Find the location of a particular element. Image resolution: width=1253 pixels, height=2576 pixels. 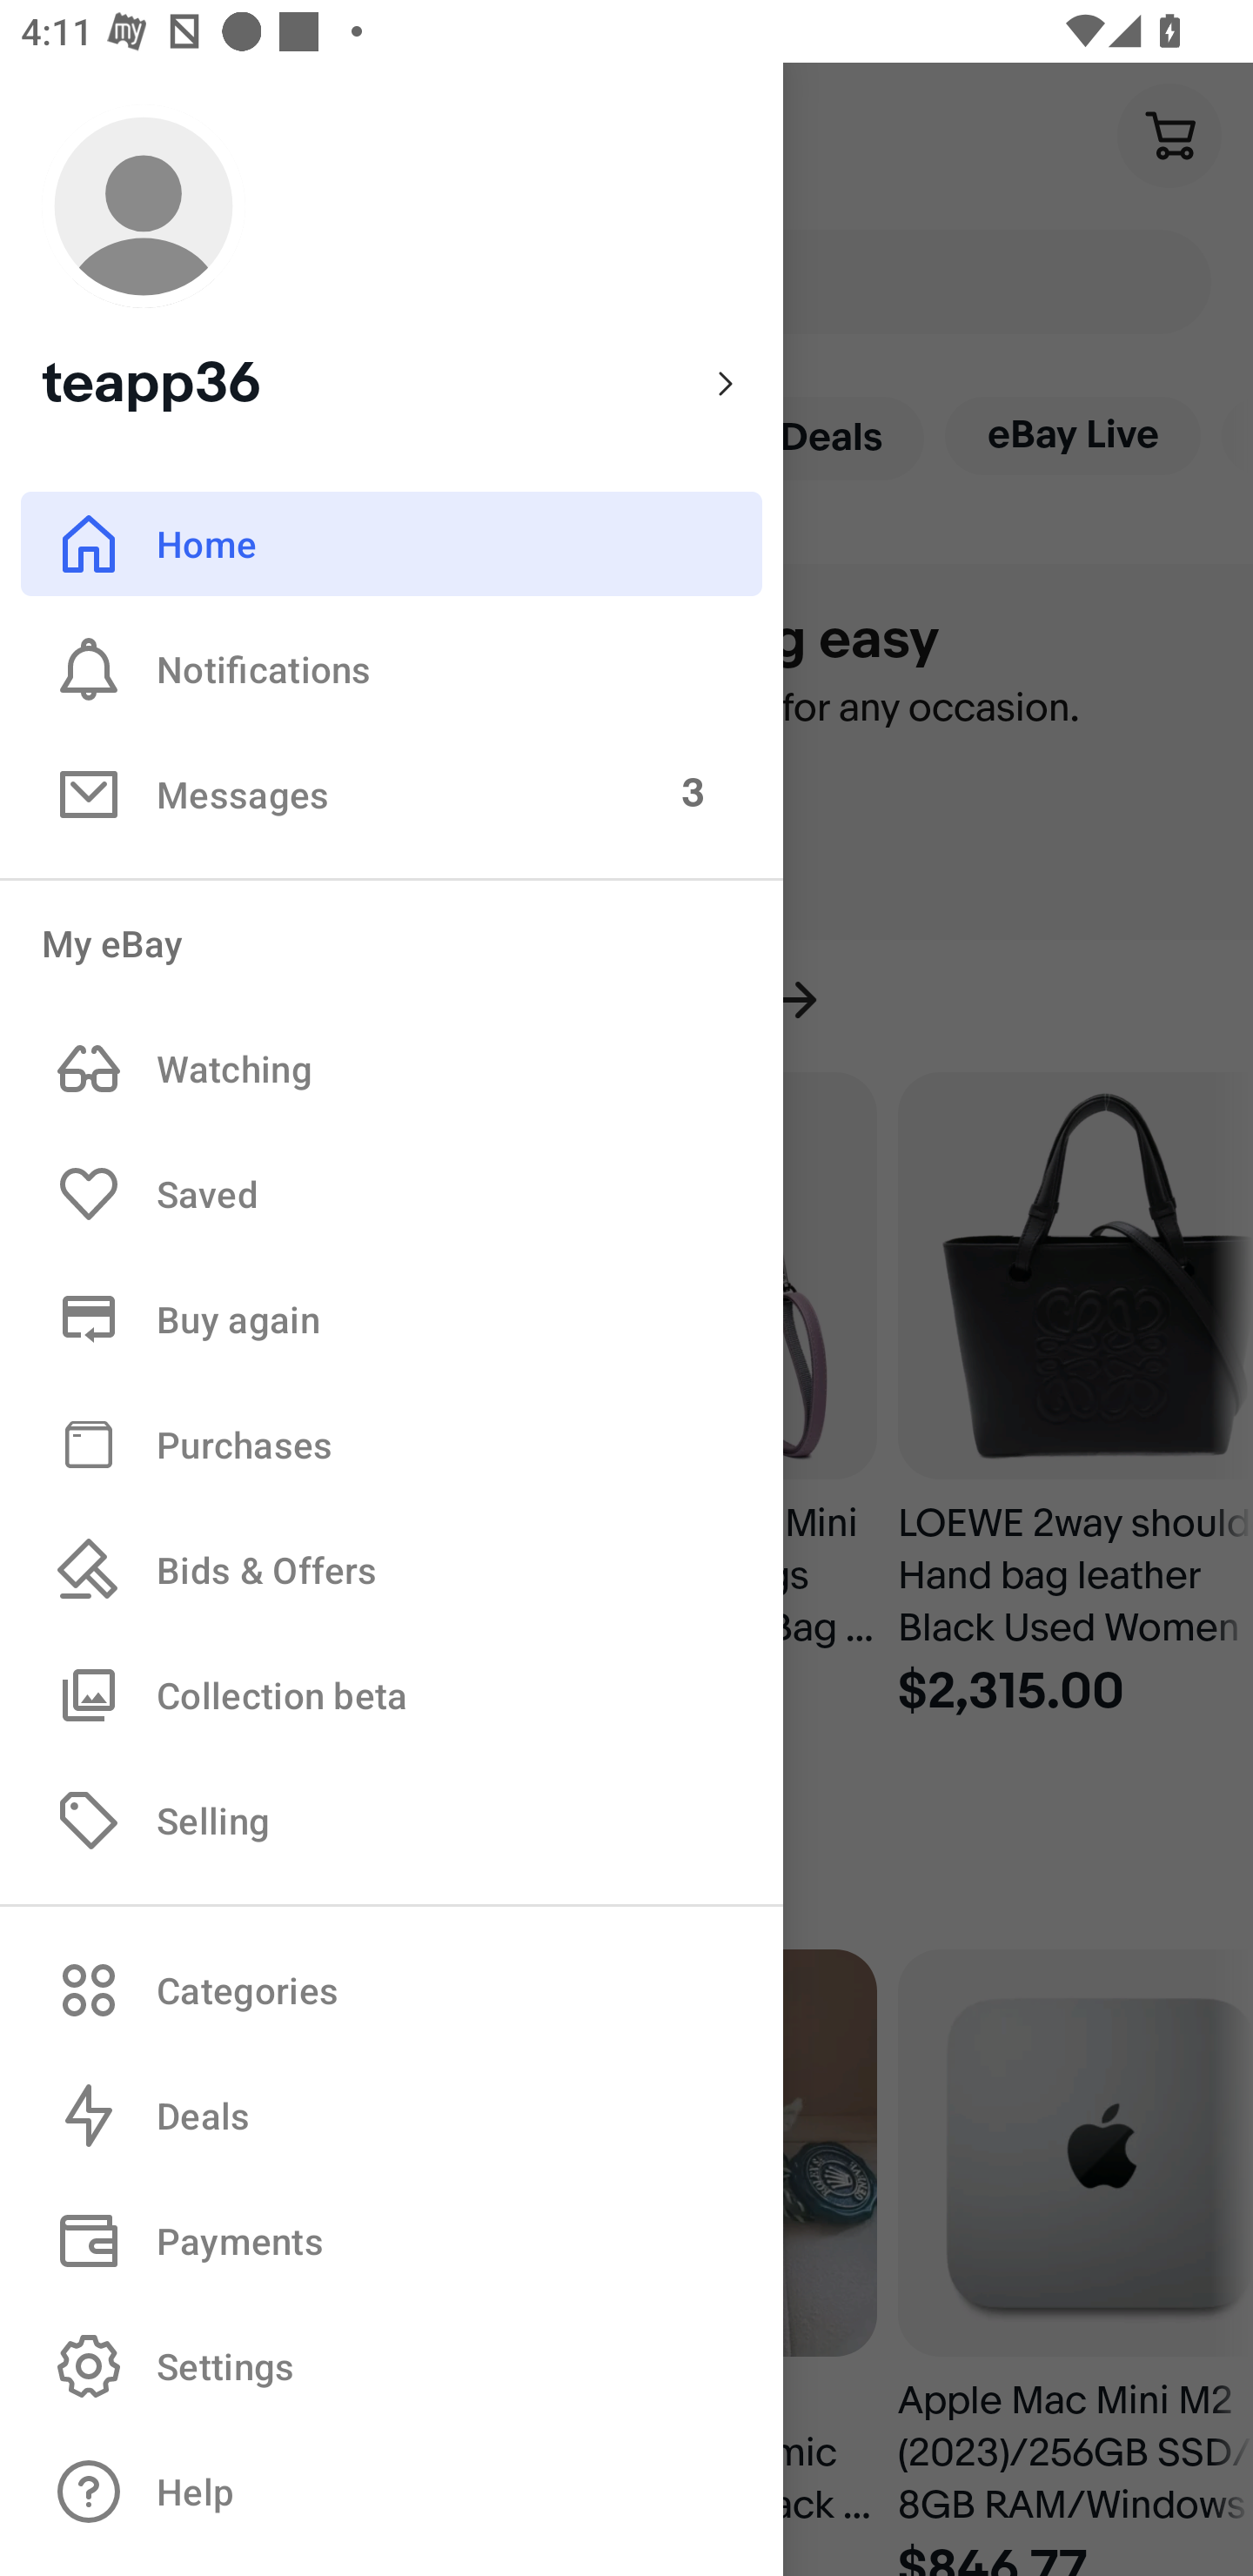

Saved is located at coordinates (392, 1194).